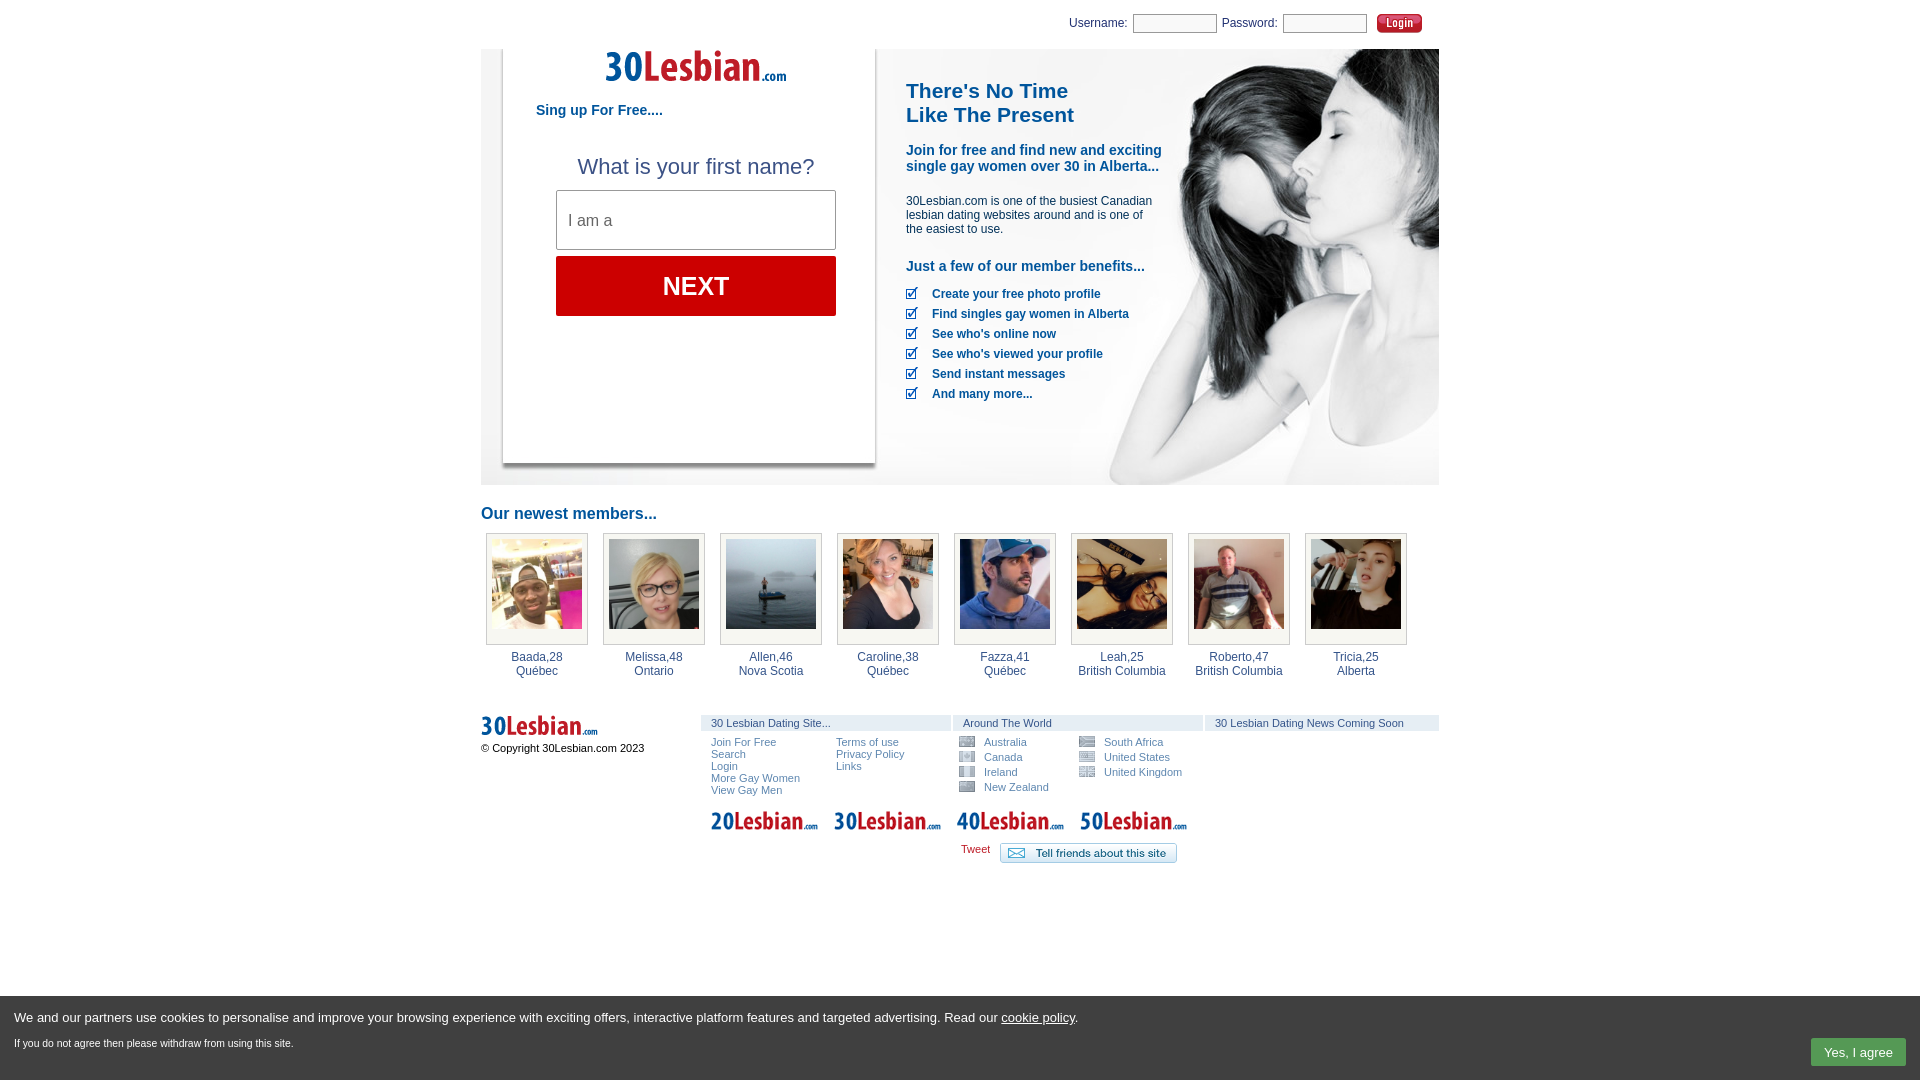 This screenshot has height=1080, width=1920. I want to click on Australia, so click(1011, 742).